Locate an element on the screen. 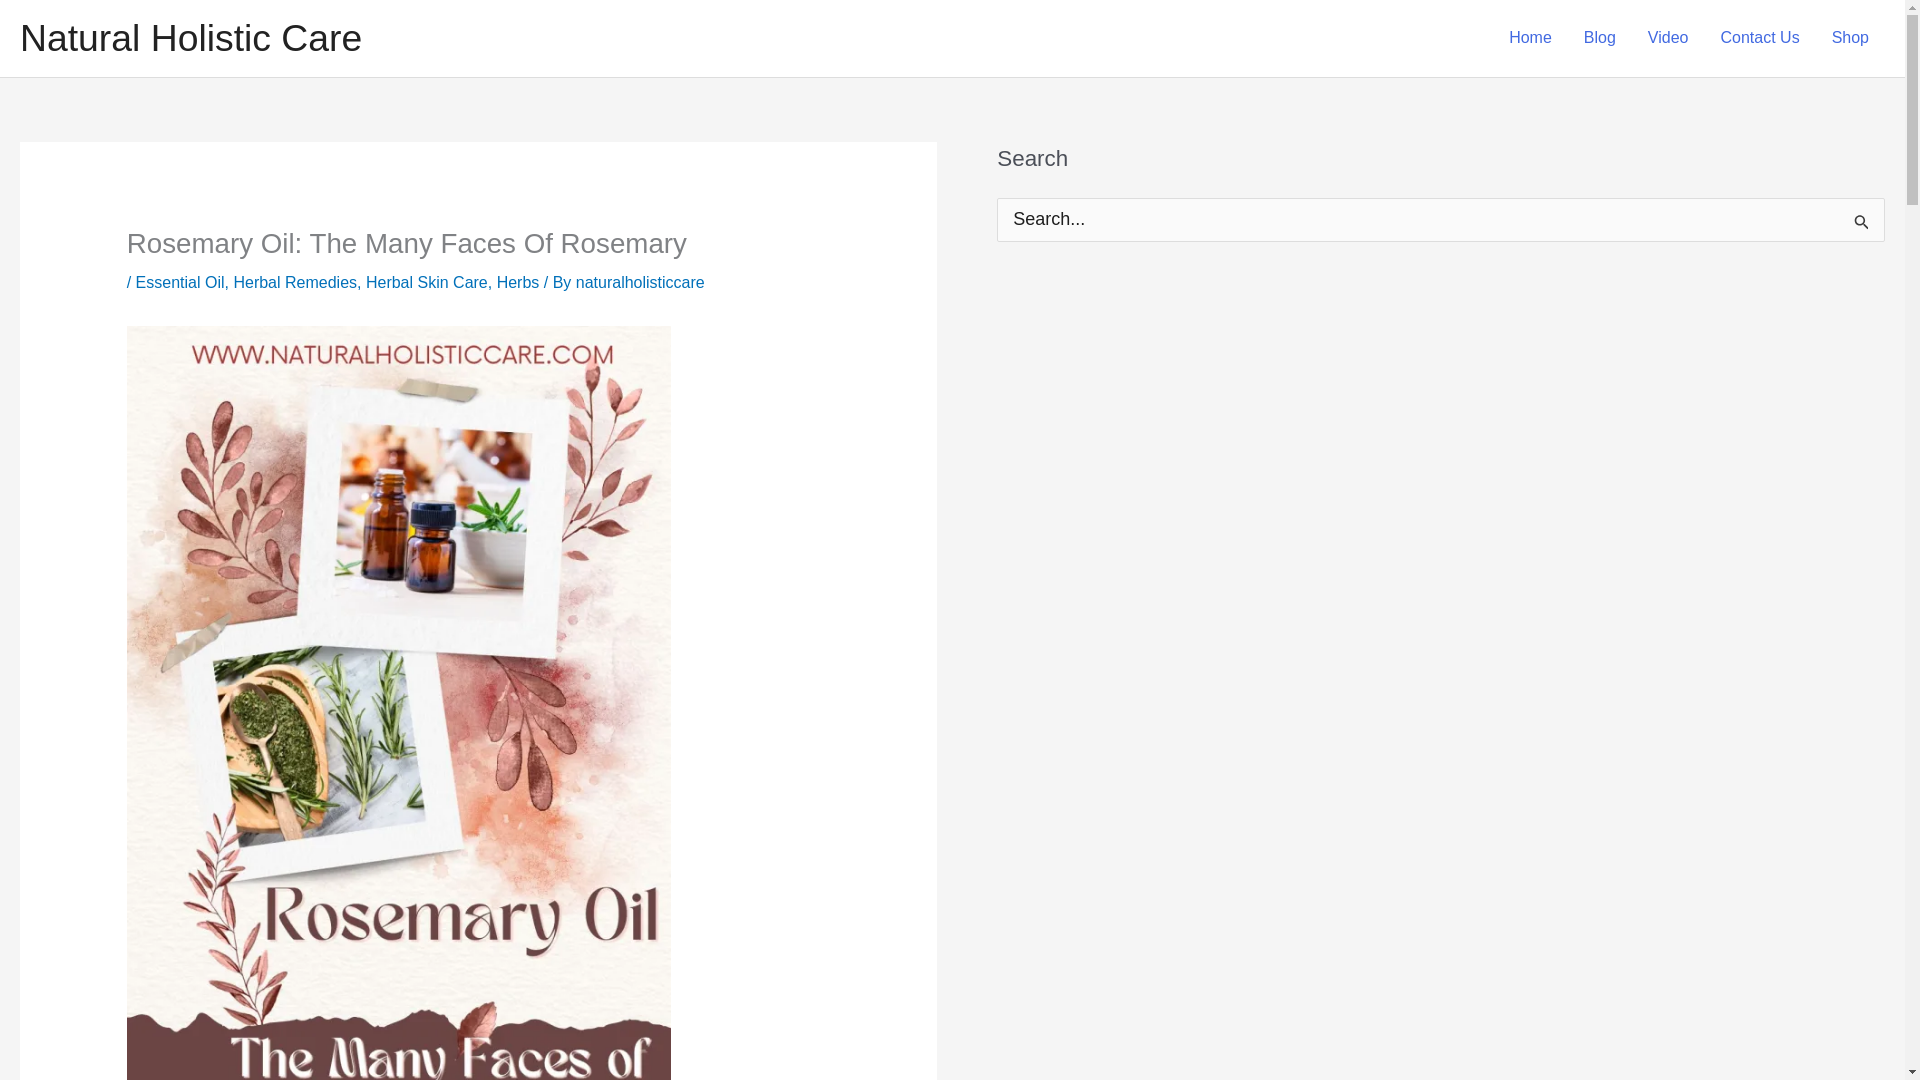 The image size is (1920, 1080). Video is located at coordinates (1668, 38).